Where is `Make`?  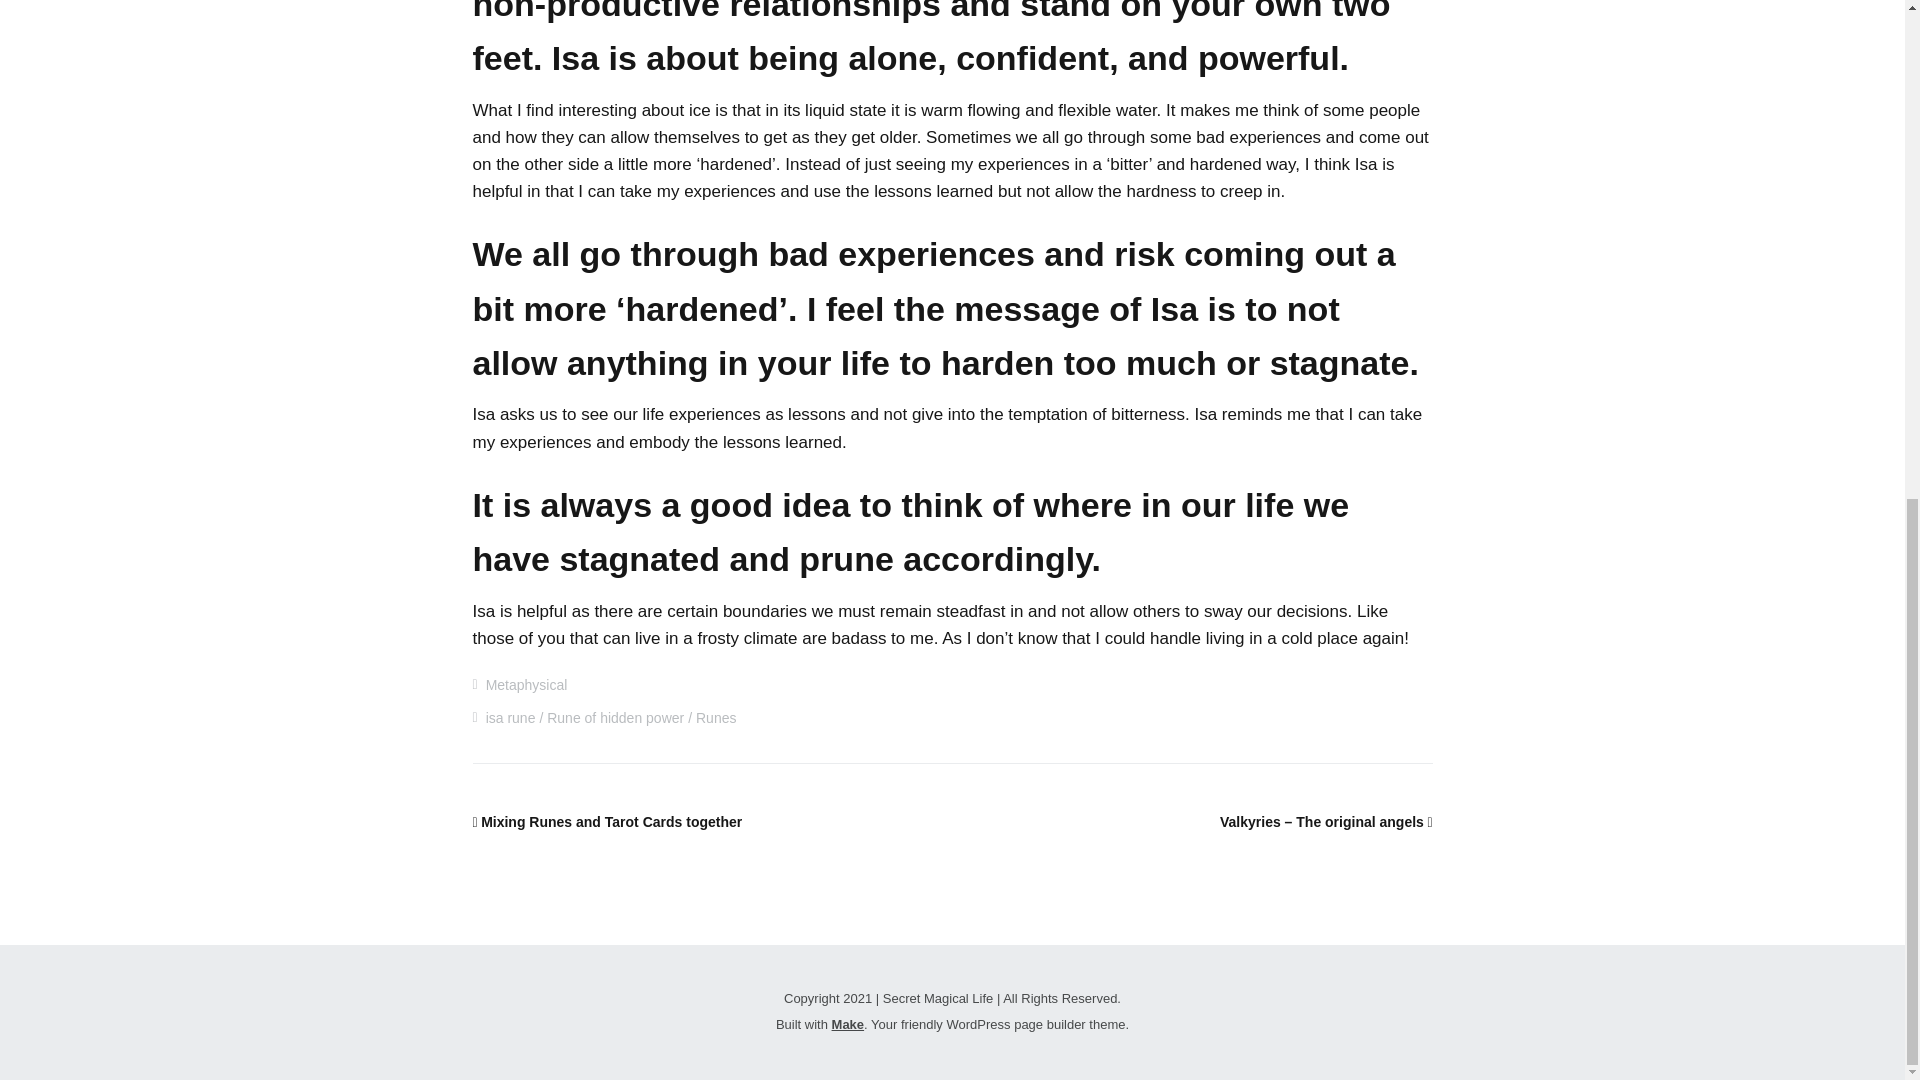 Make is located at coordinates (848, 1024).